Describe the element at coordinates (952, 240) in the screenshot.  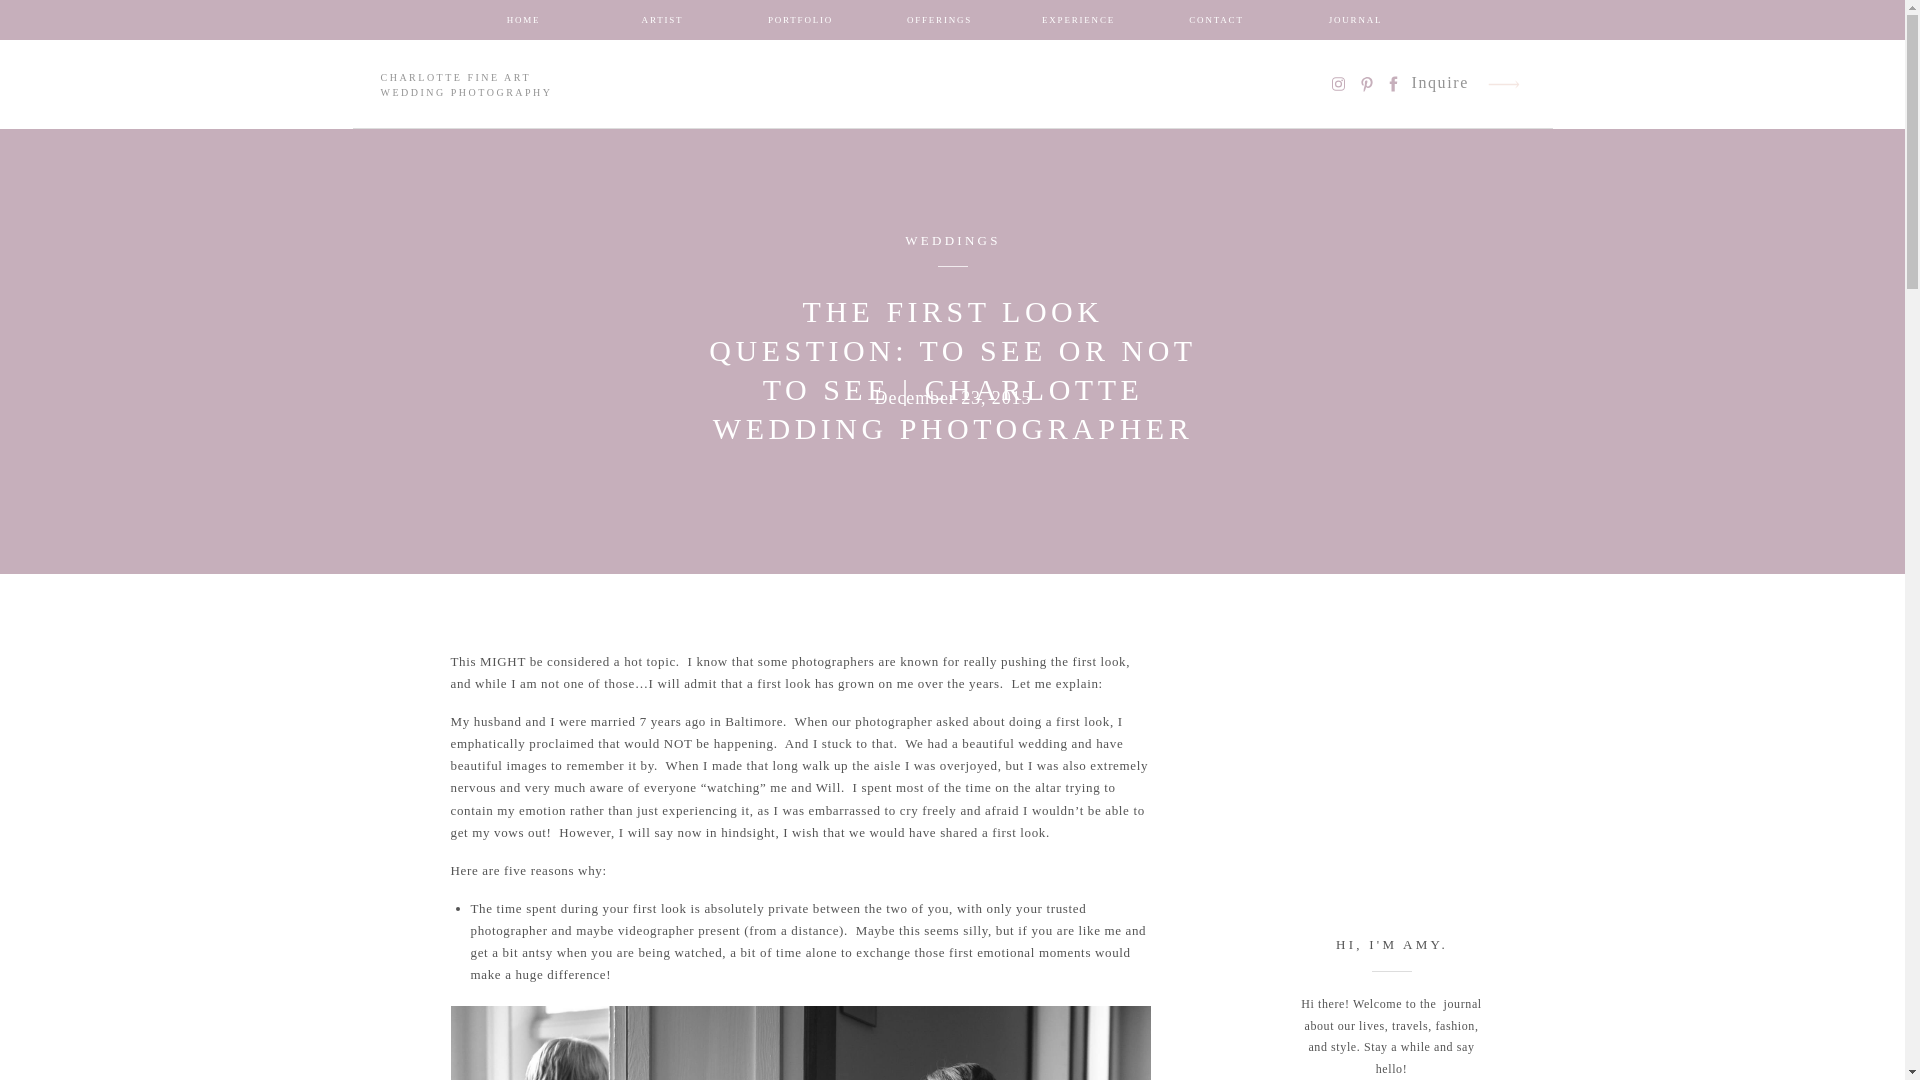
I see `WEDDINGS` at that location.